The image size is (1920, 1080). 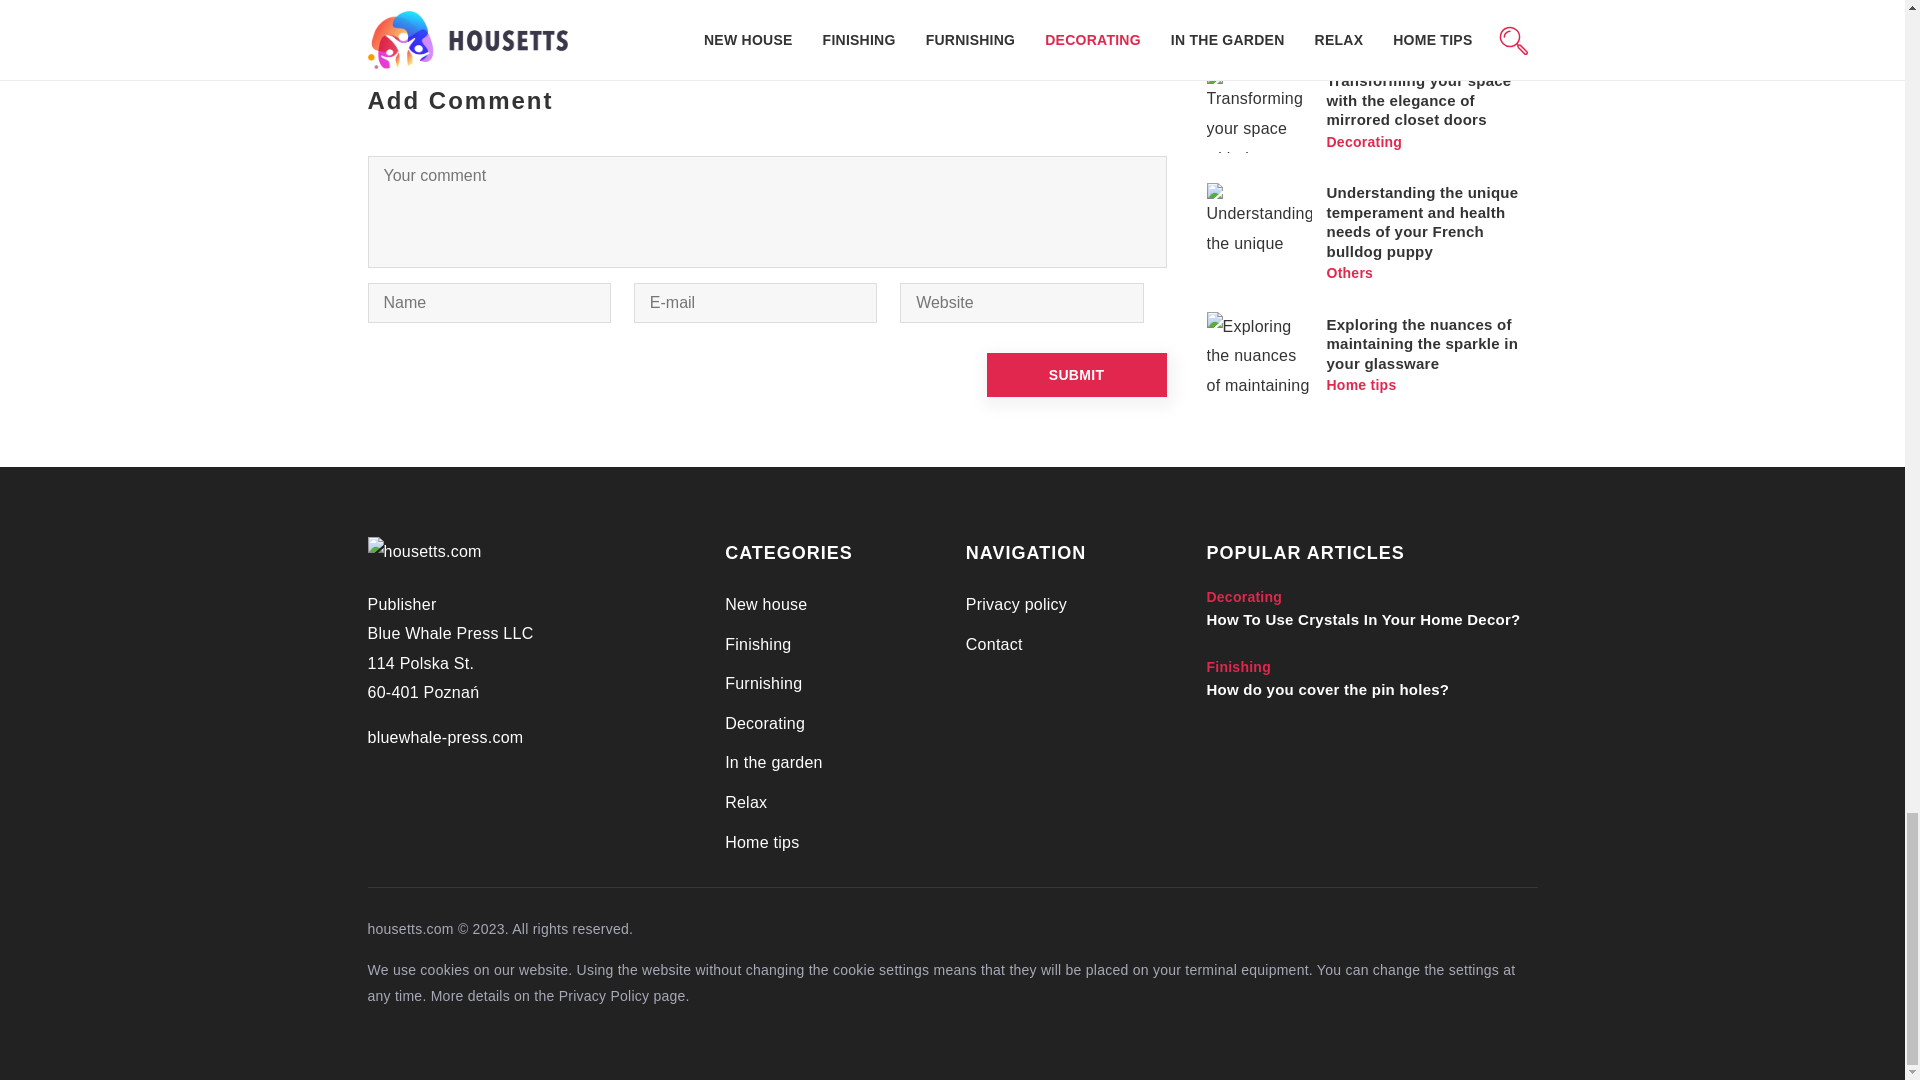 What do you see at coordinates (446, 738) in the screenshot?
I see `bluewhale-press.com` at bounding box center [446, 738].